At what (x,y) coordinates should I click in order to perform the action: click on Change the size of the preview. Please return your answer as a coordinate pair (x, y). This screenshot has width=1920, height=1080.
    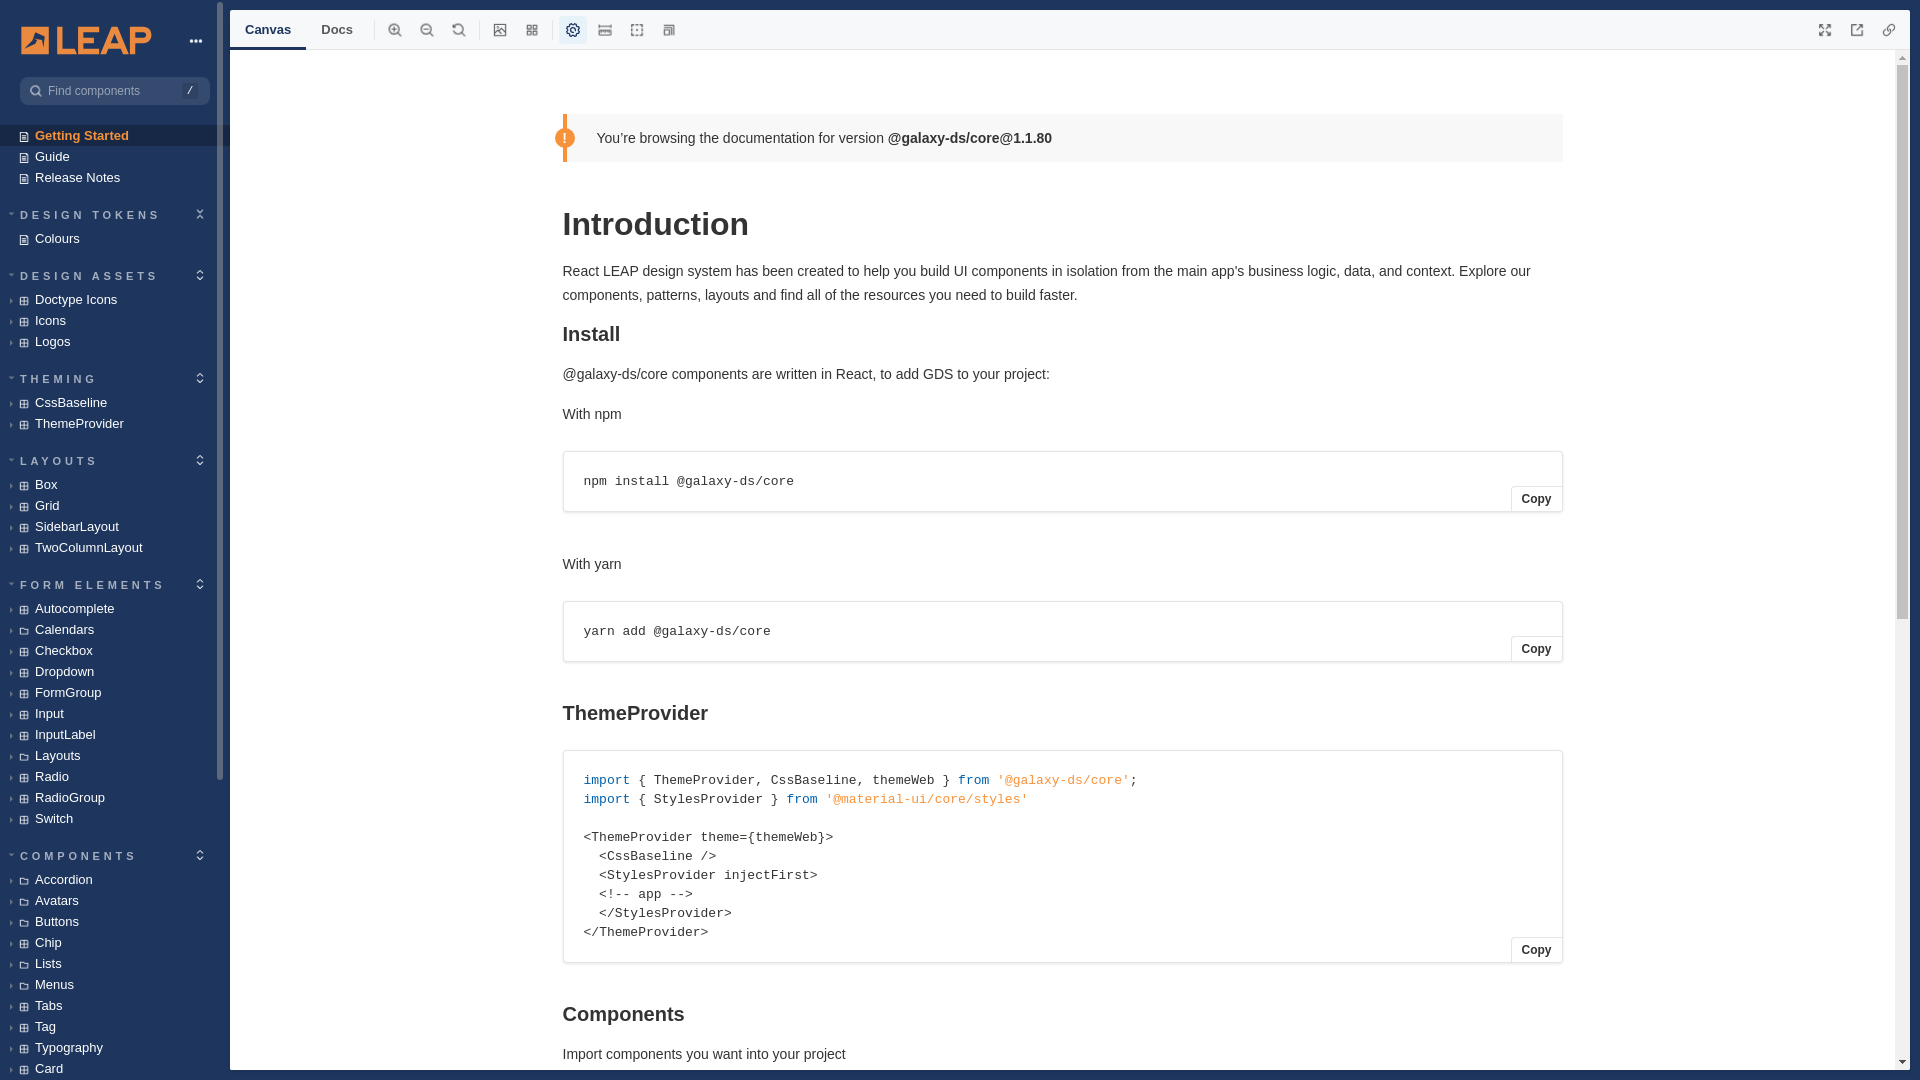
    Looking at the image, I should click on (669, 30).